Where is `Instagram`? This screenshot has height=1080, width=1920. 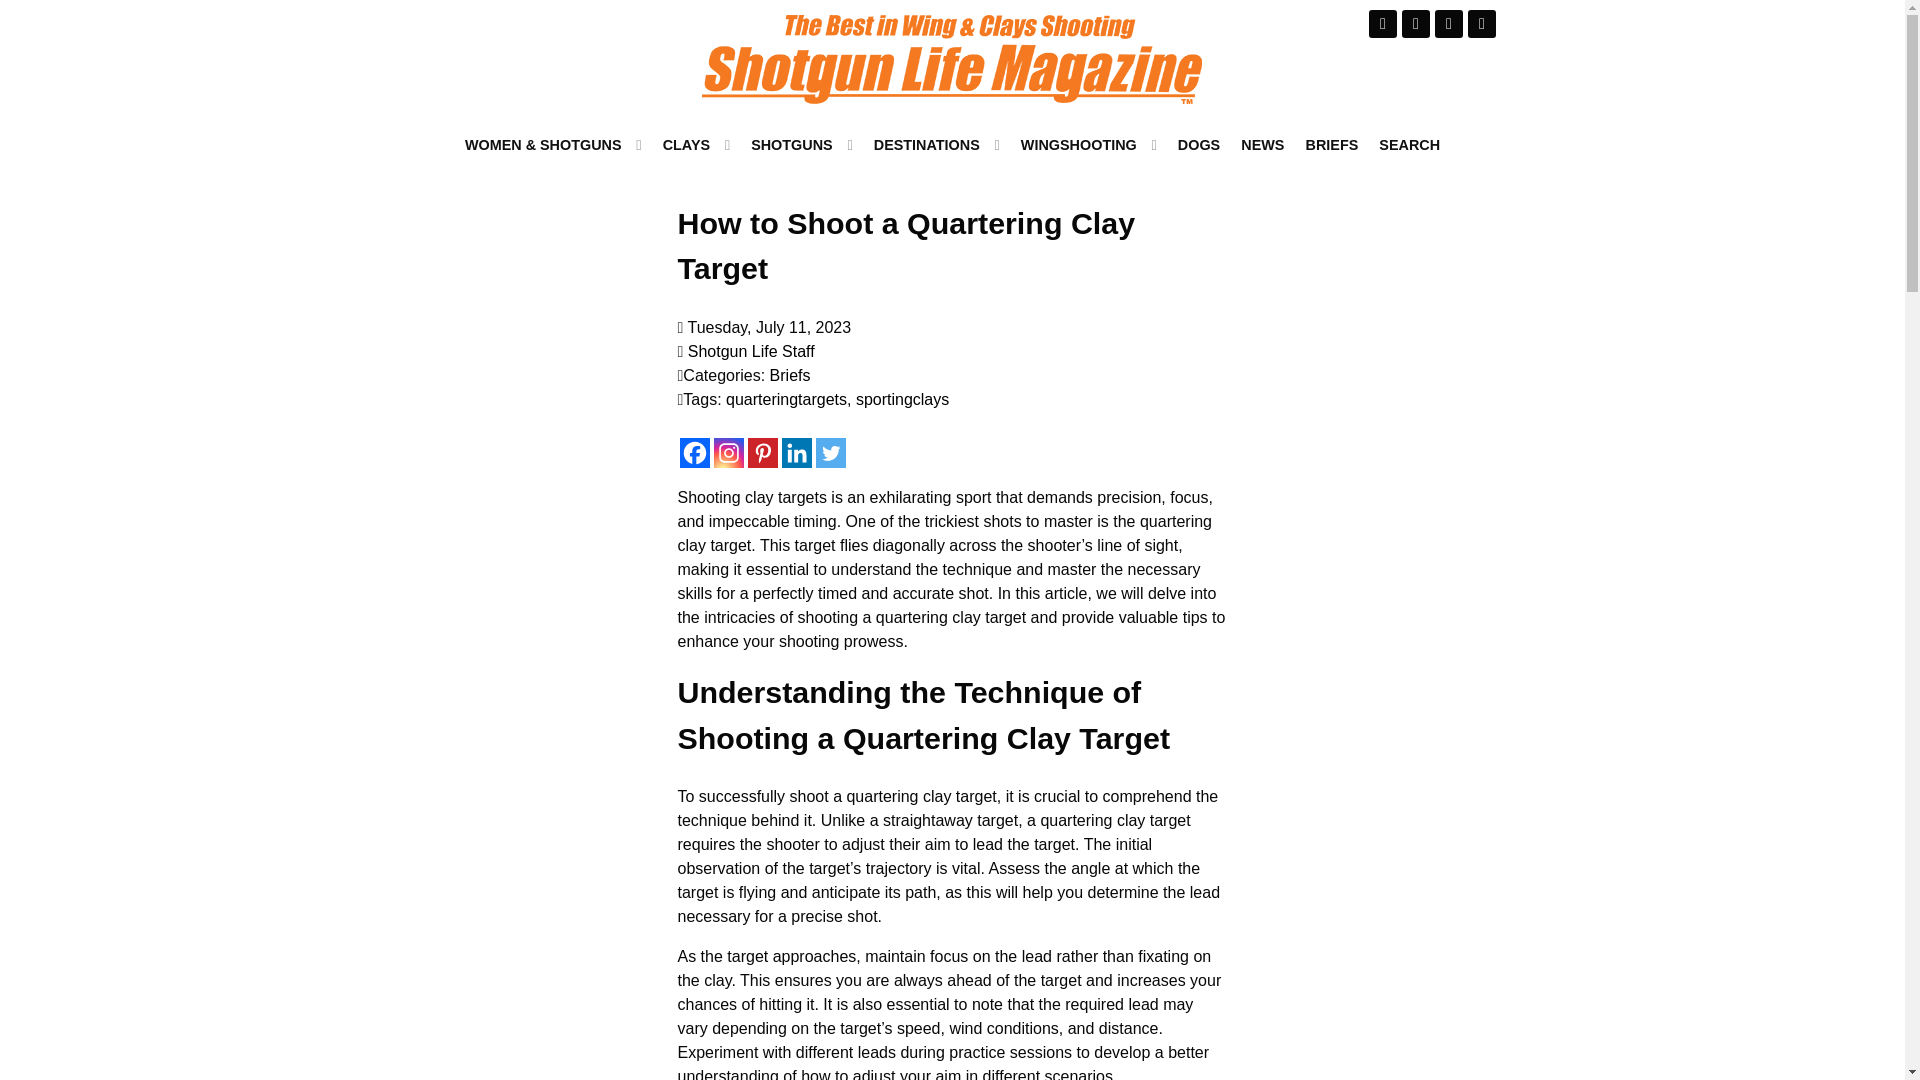
Instagram is located at coordinates (729, 452).